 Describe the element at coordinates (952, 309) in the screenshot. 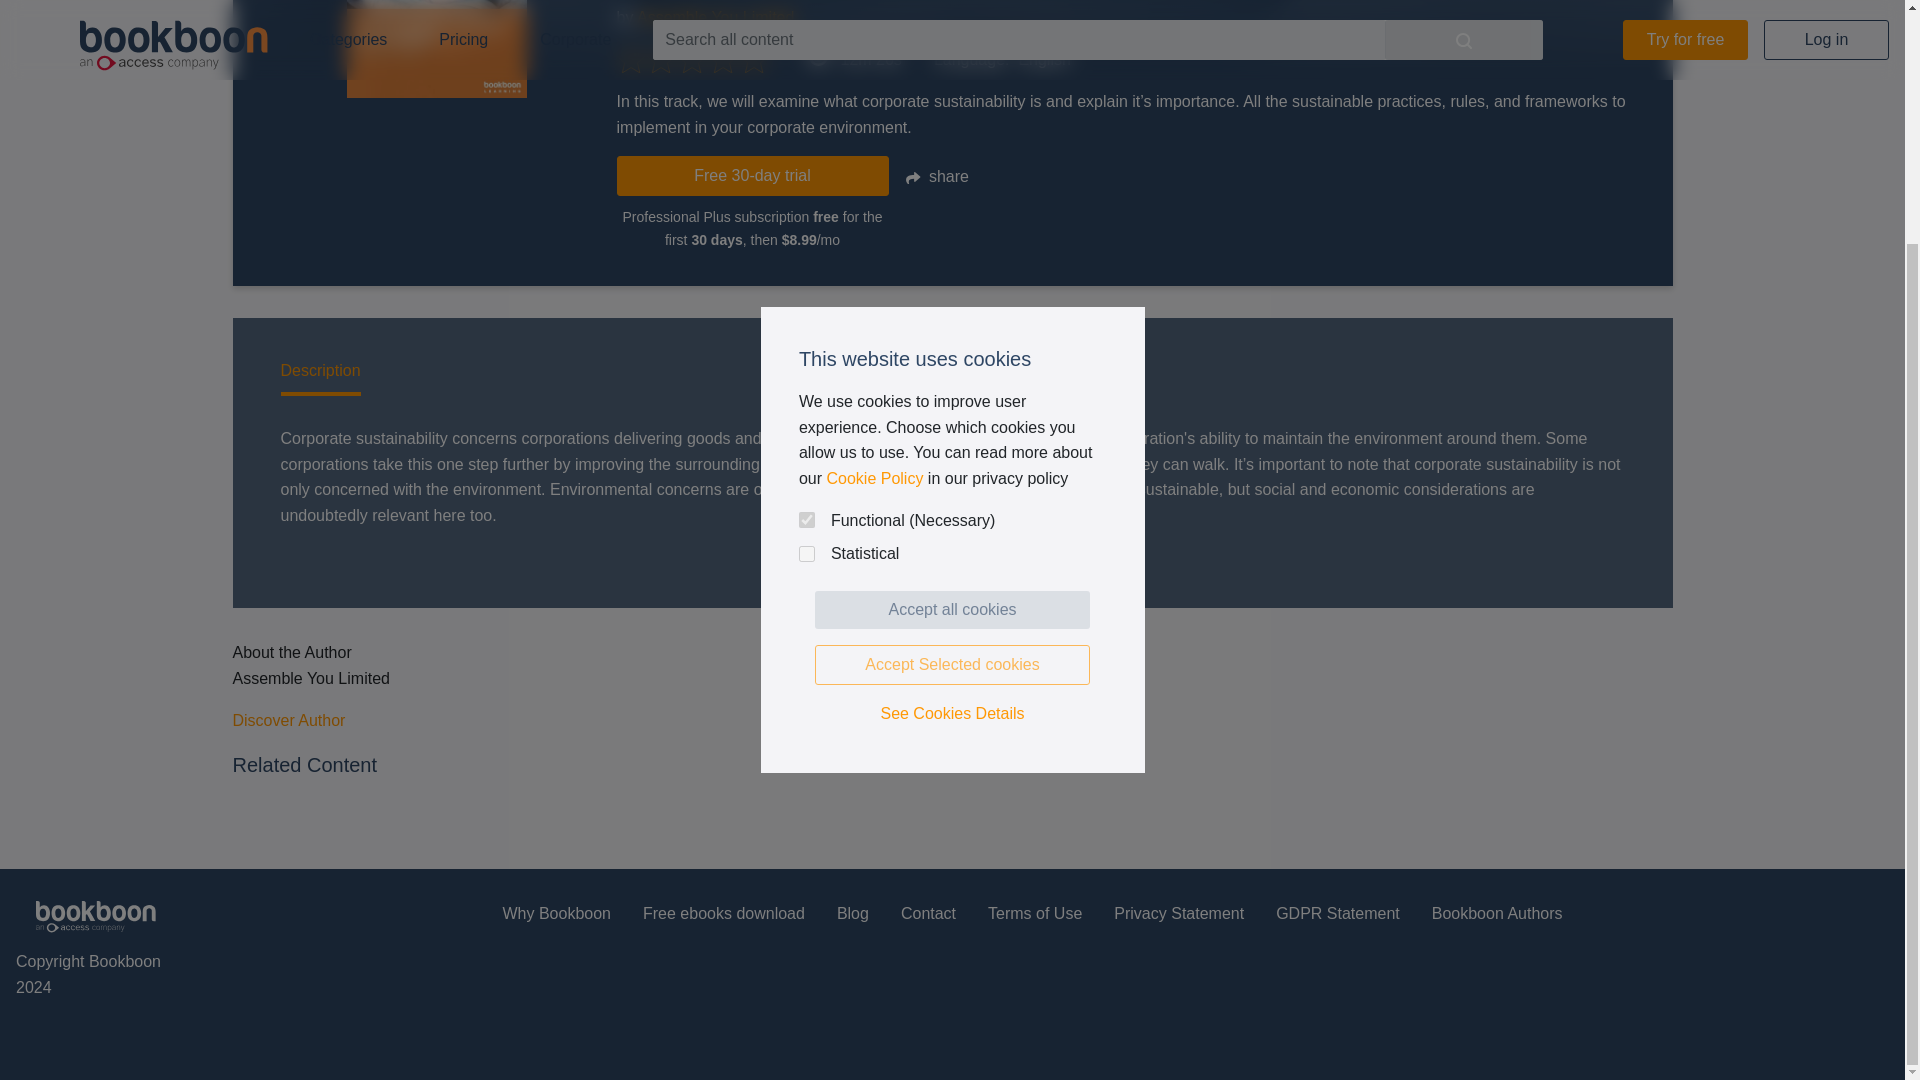

I see `Accept all cookies` at that location.